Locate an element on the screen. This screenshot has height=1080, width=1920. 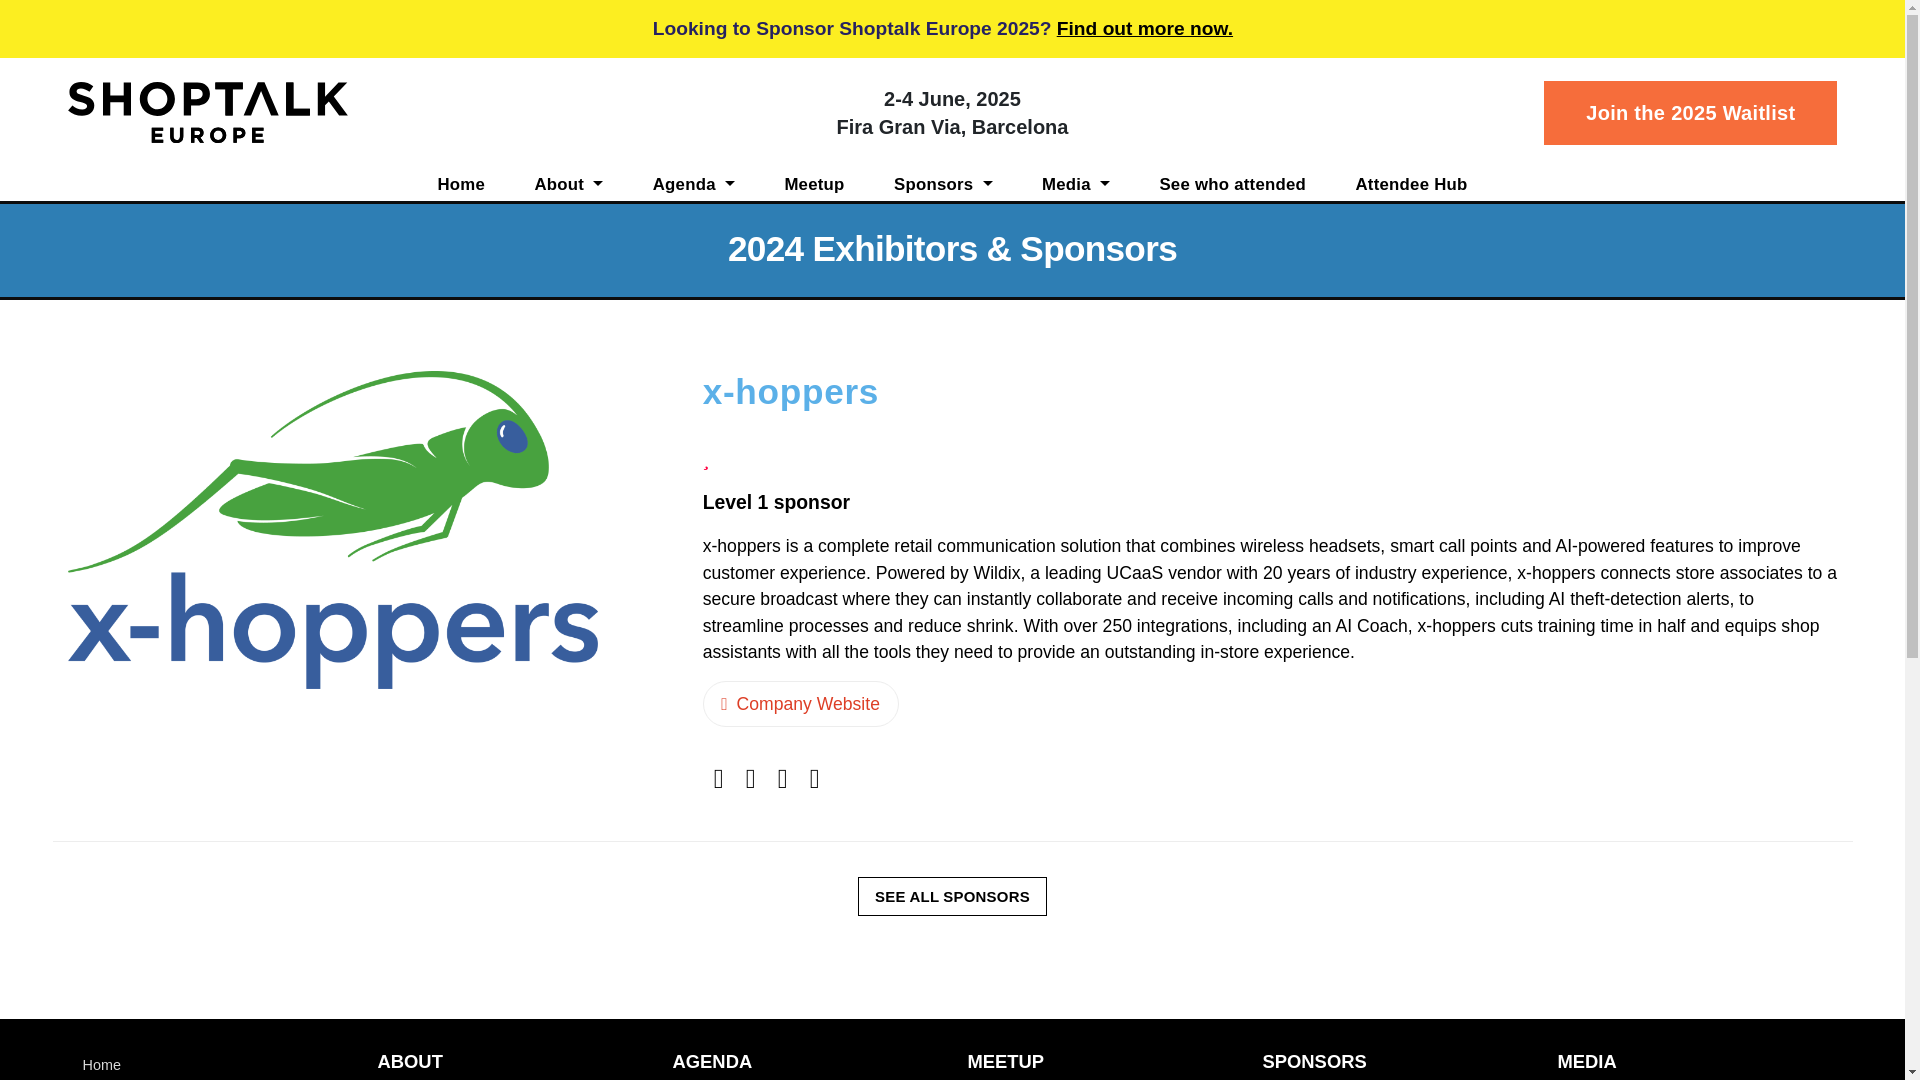
Facebook is located at coordinates (718, 778).